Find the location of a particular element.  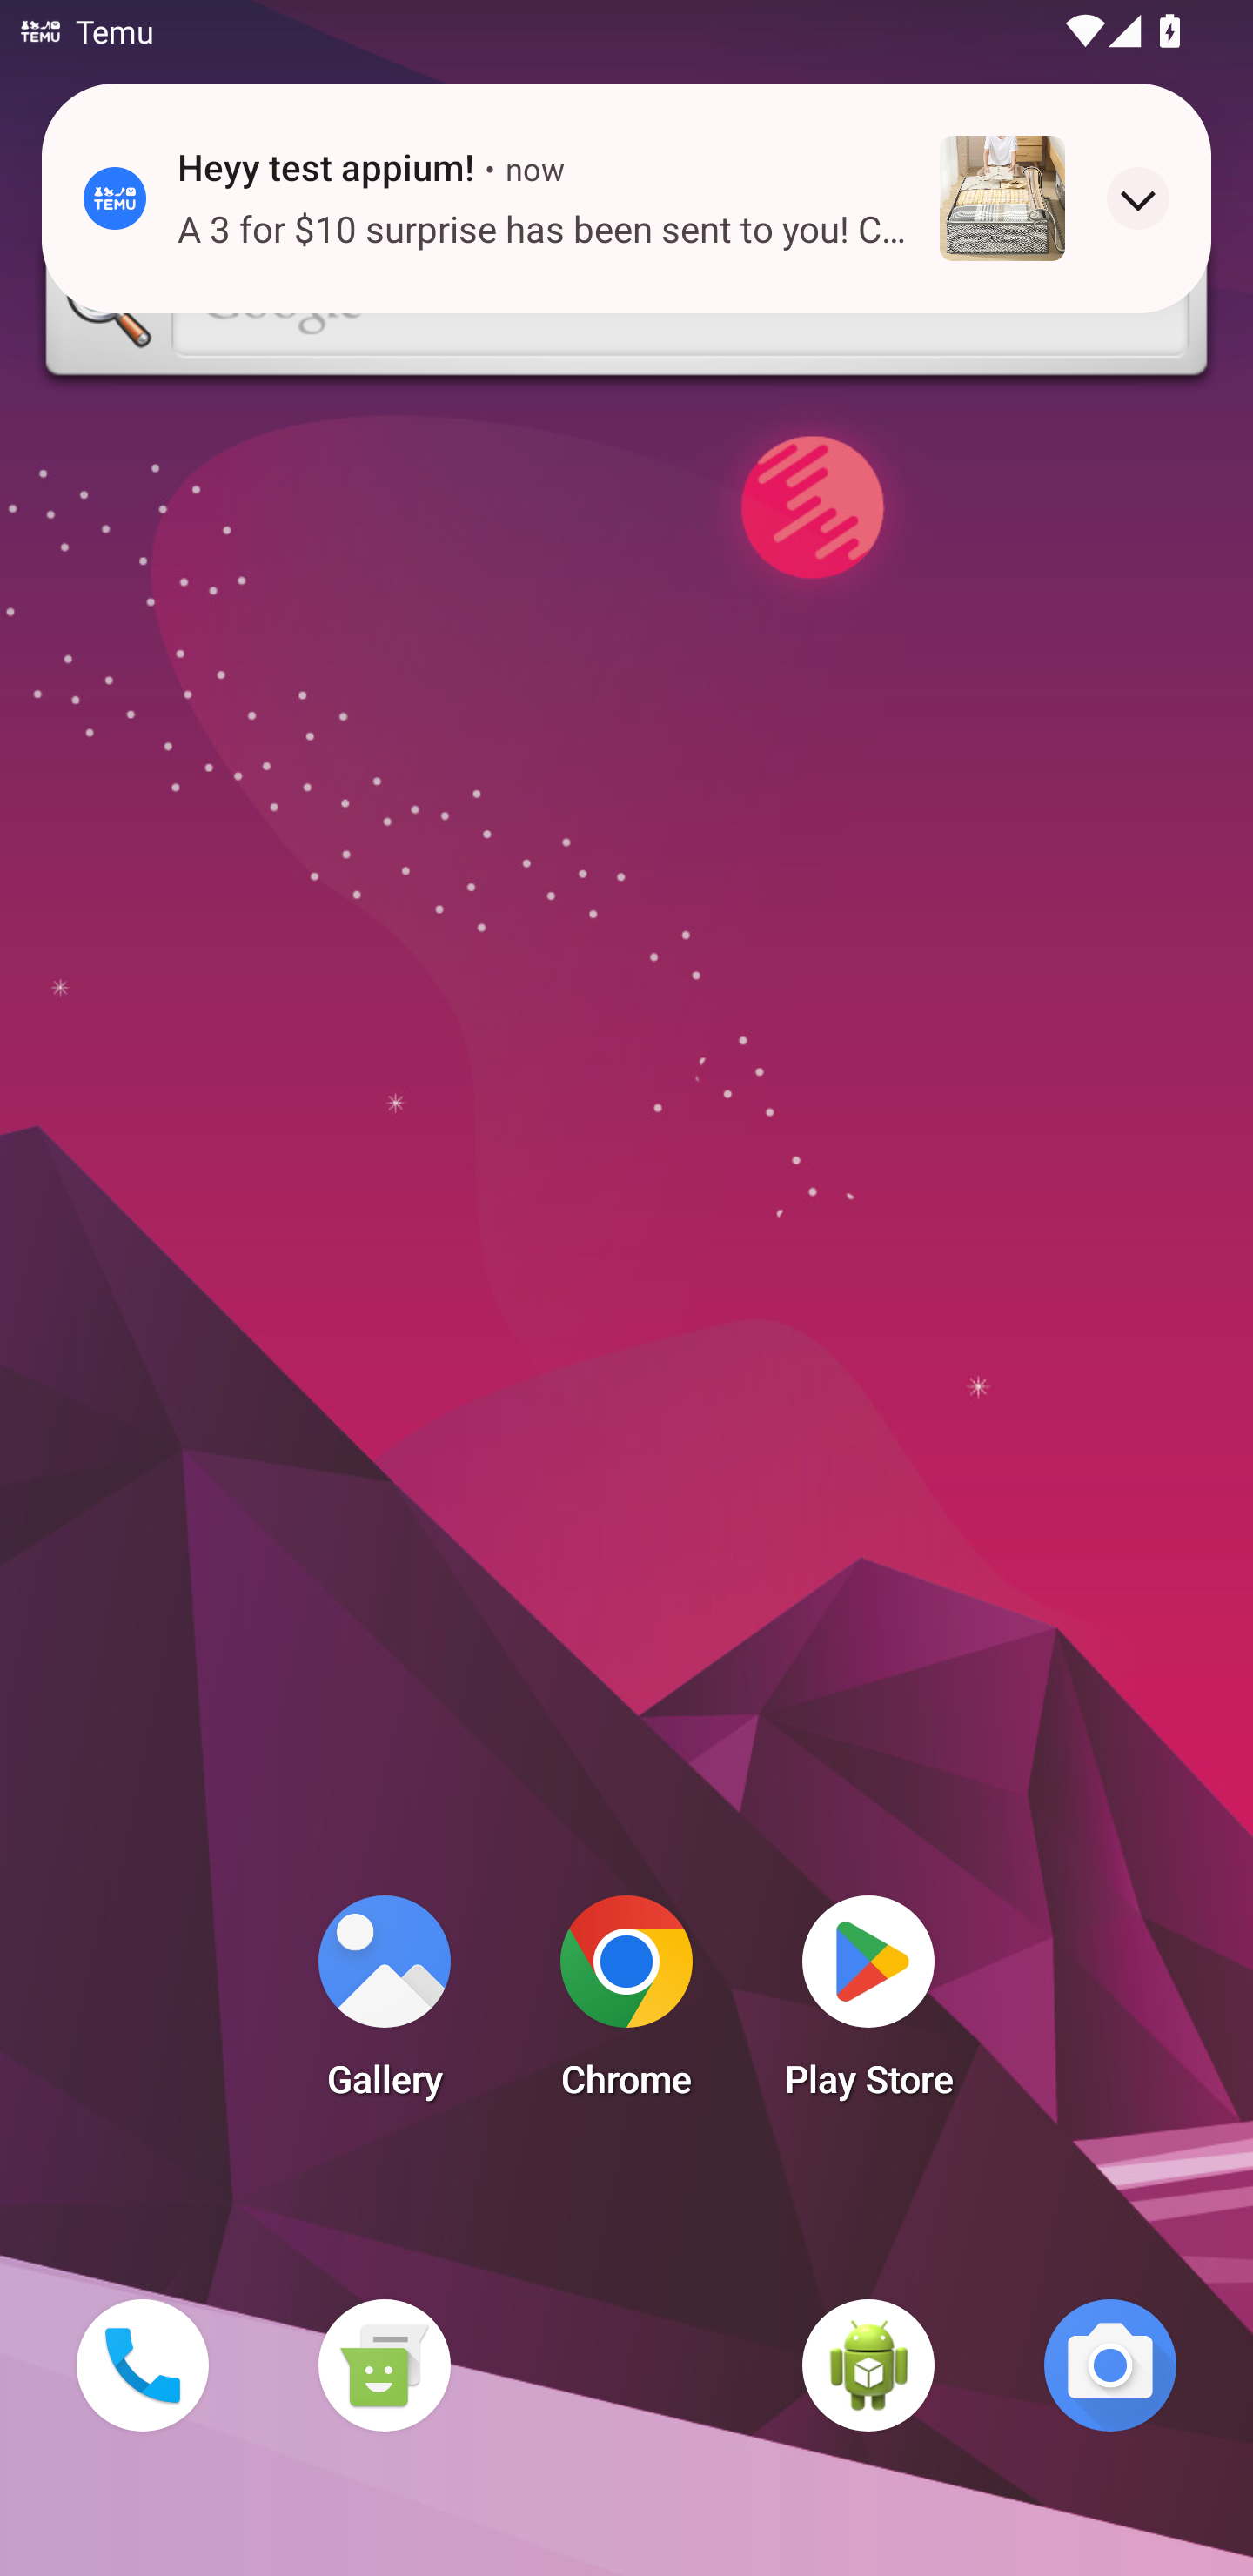

Play Store is located at coordinates (868, 2005).